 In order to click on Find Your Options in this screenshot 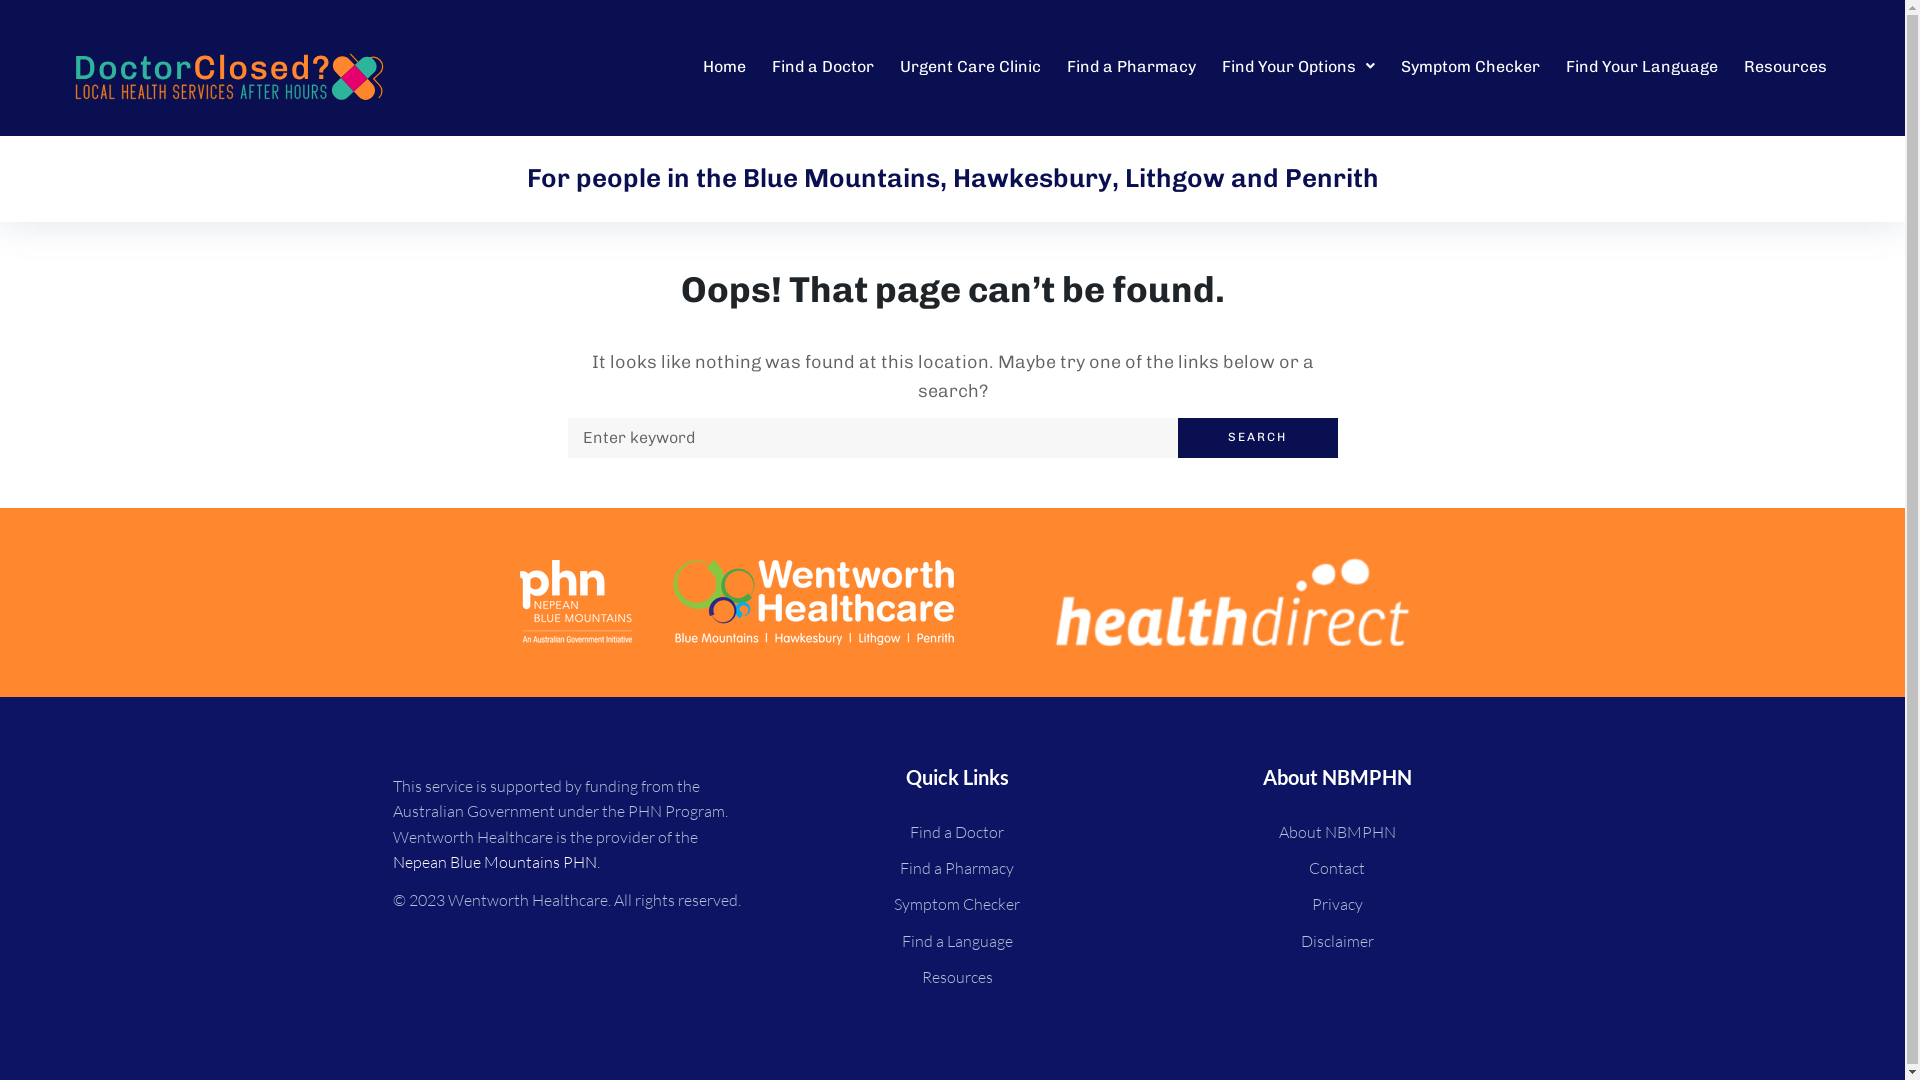, I will do `click(1302, 67)`.